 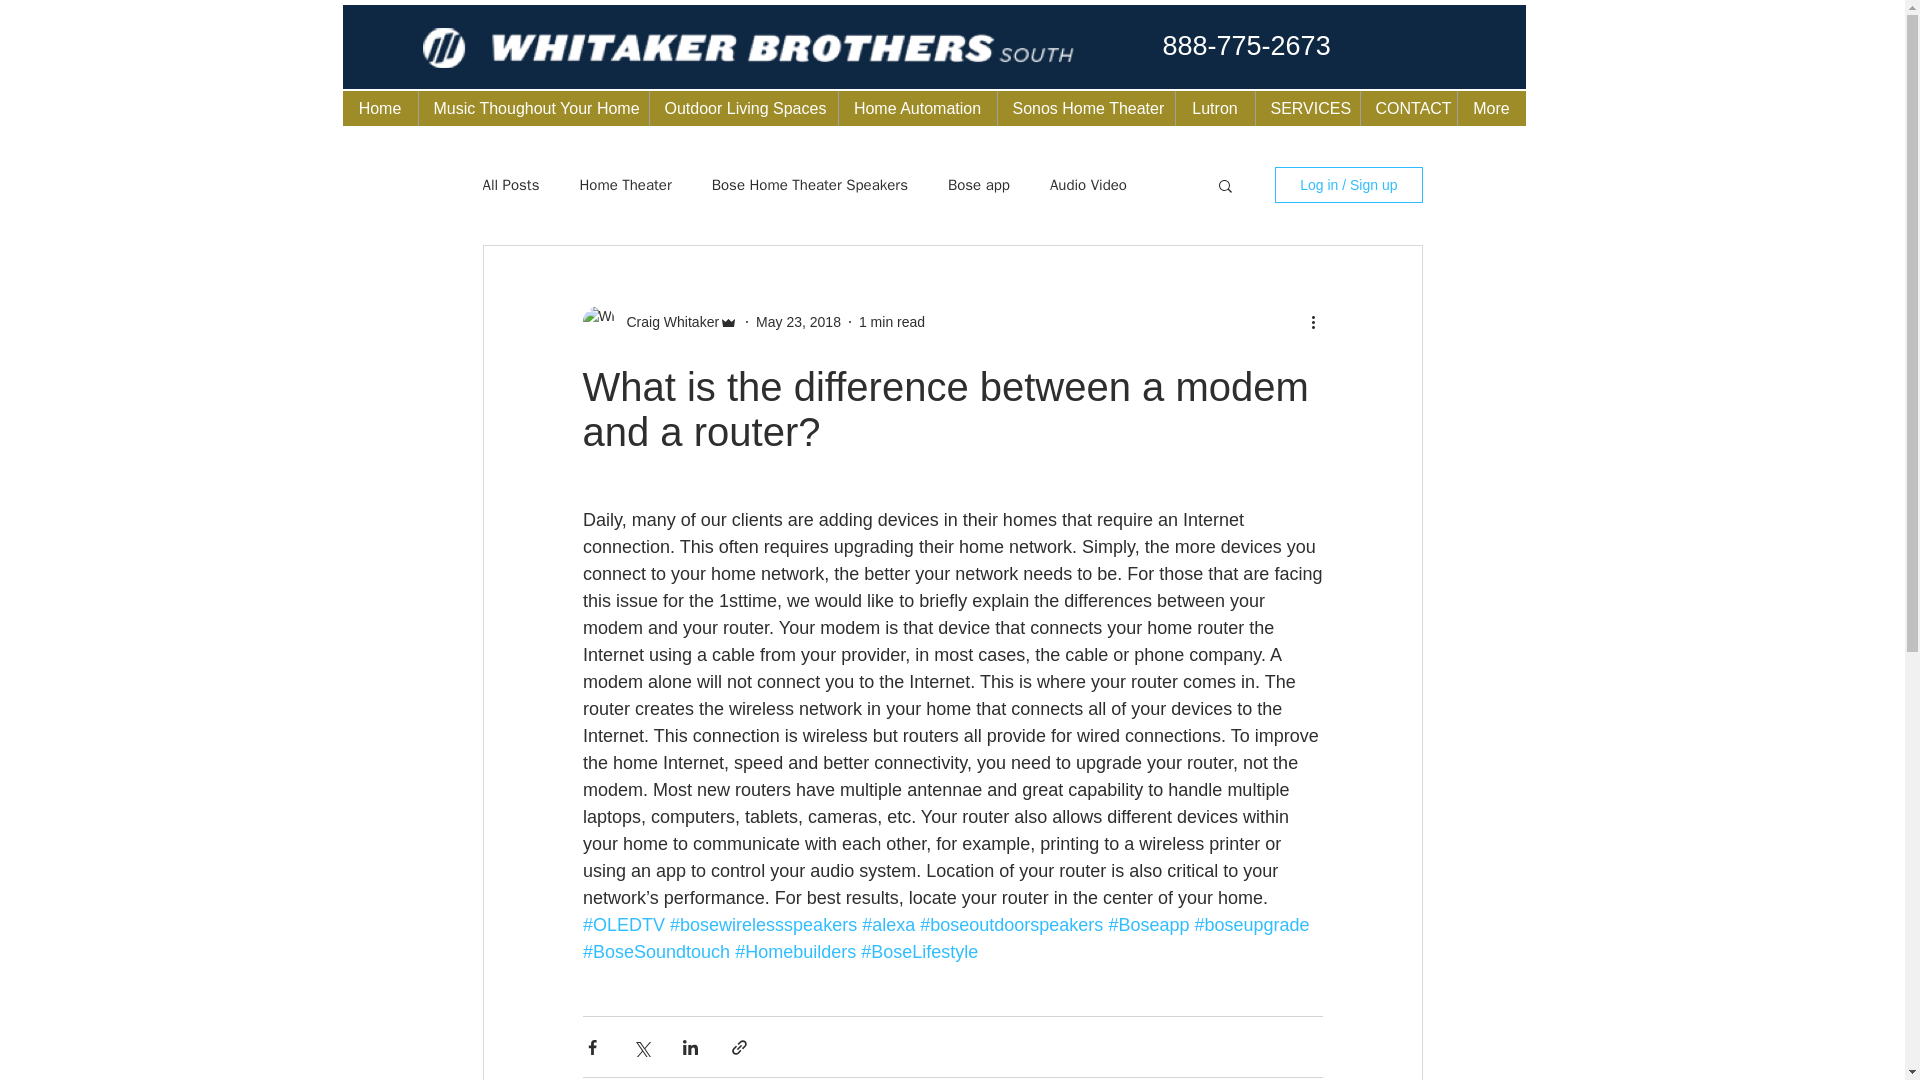 What do you see at coordinates (533, 108) in the screenshot?
I see `Music Thoughout Your Home` at bounding box center [533, 108].